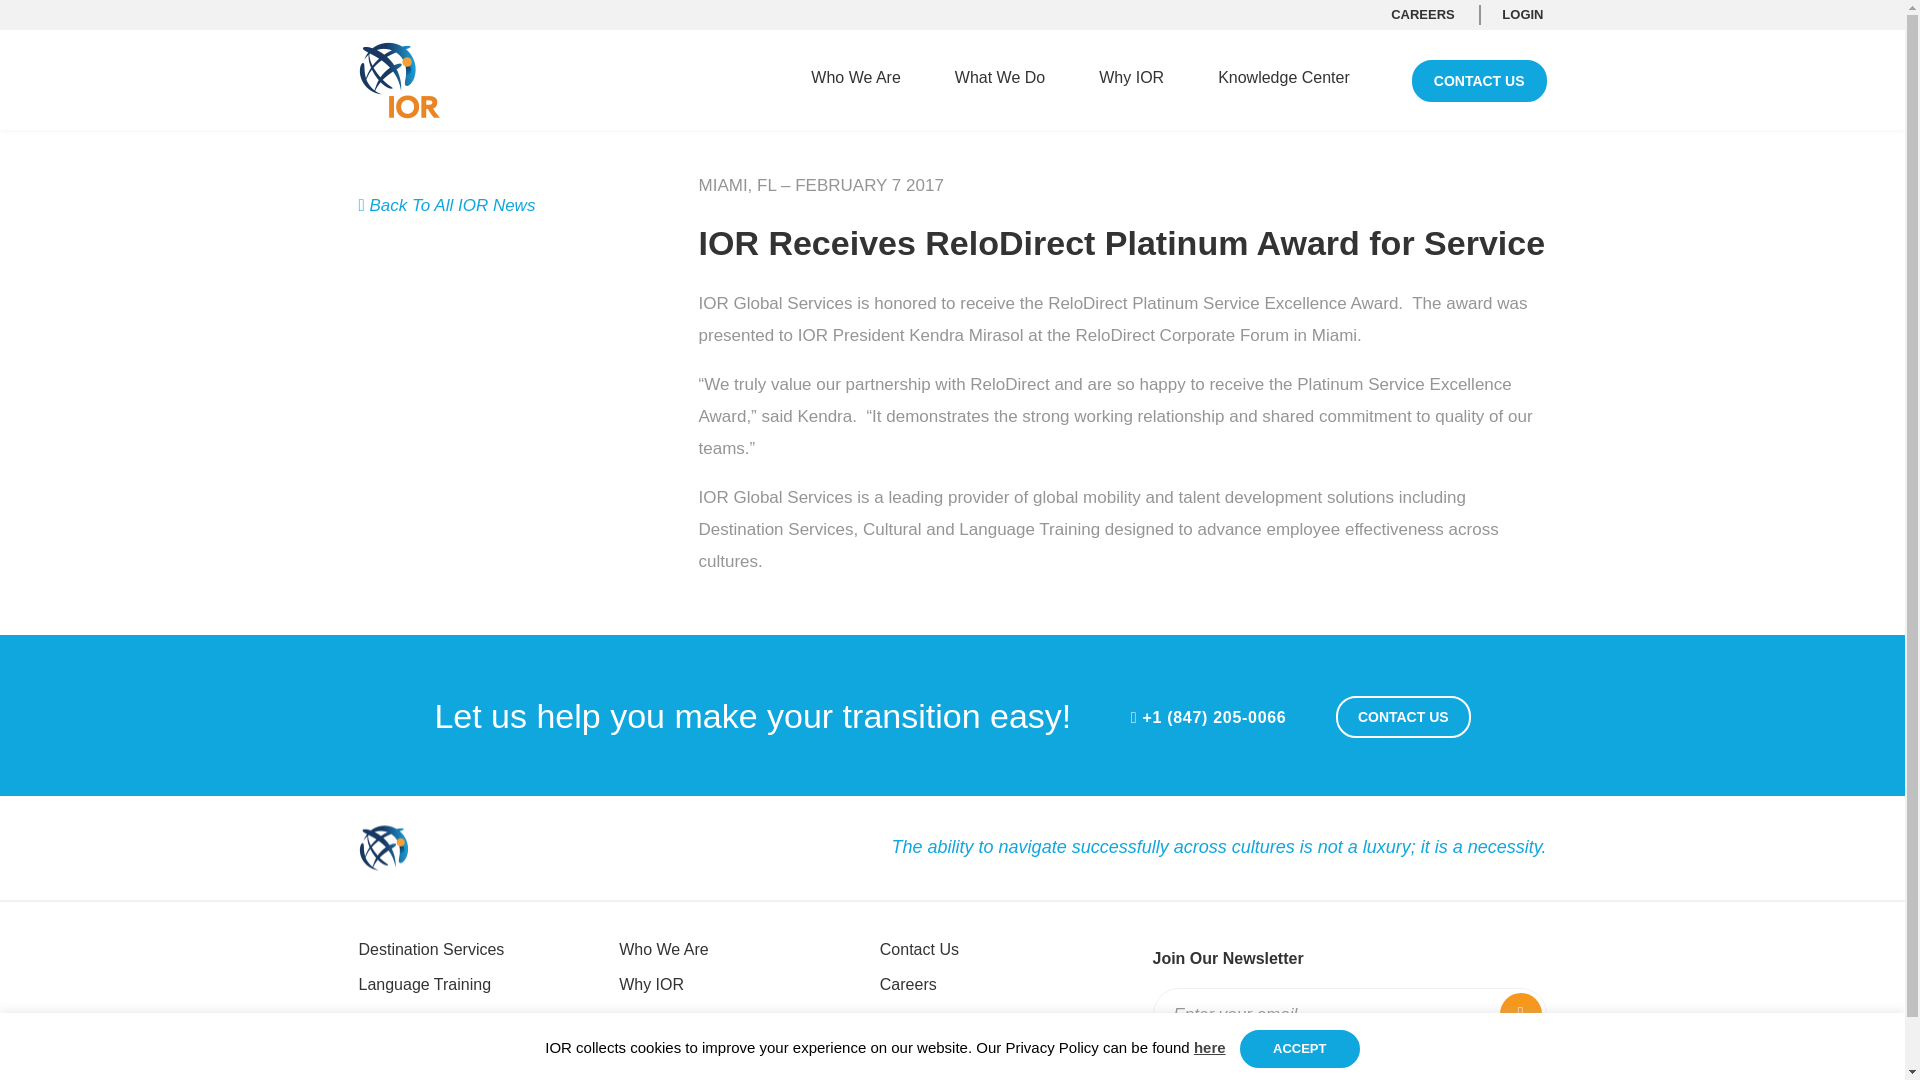 Image resolution: width=1920 pixels, height=1080 pixels. What do you see at coordinates (899, 1019) in the screenshot?
I see `Login` at bounding box center [899, 1019].